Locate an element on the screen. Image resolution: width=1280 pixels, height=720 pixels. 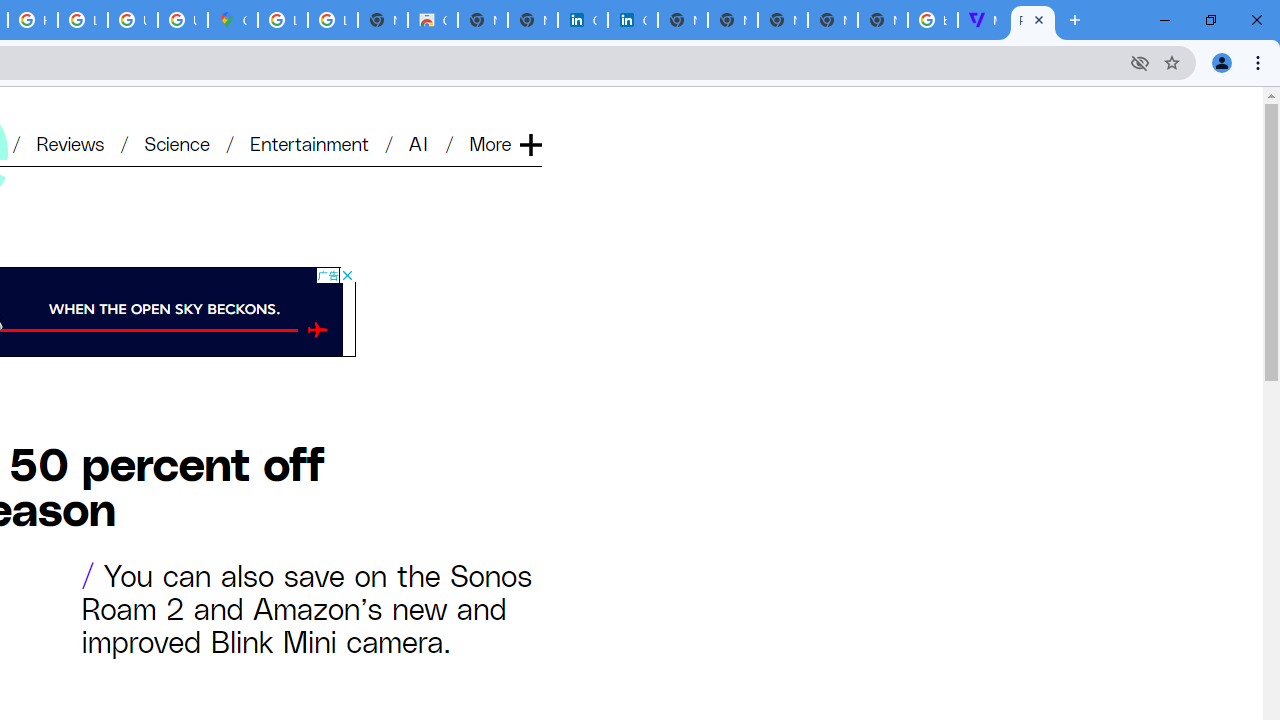
New Tab is located at coordinates (882, 20).